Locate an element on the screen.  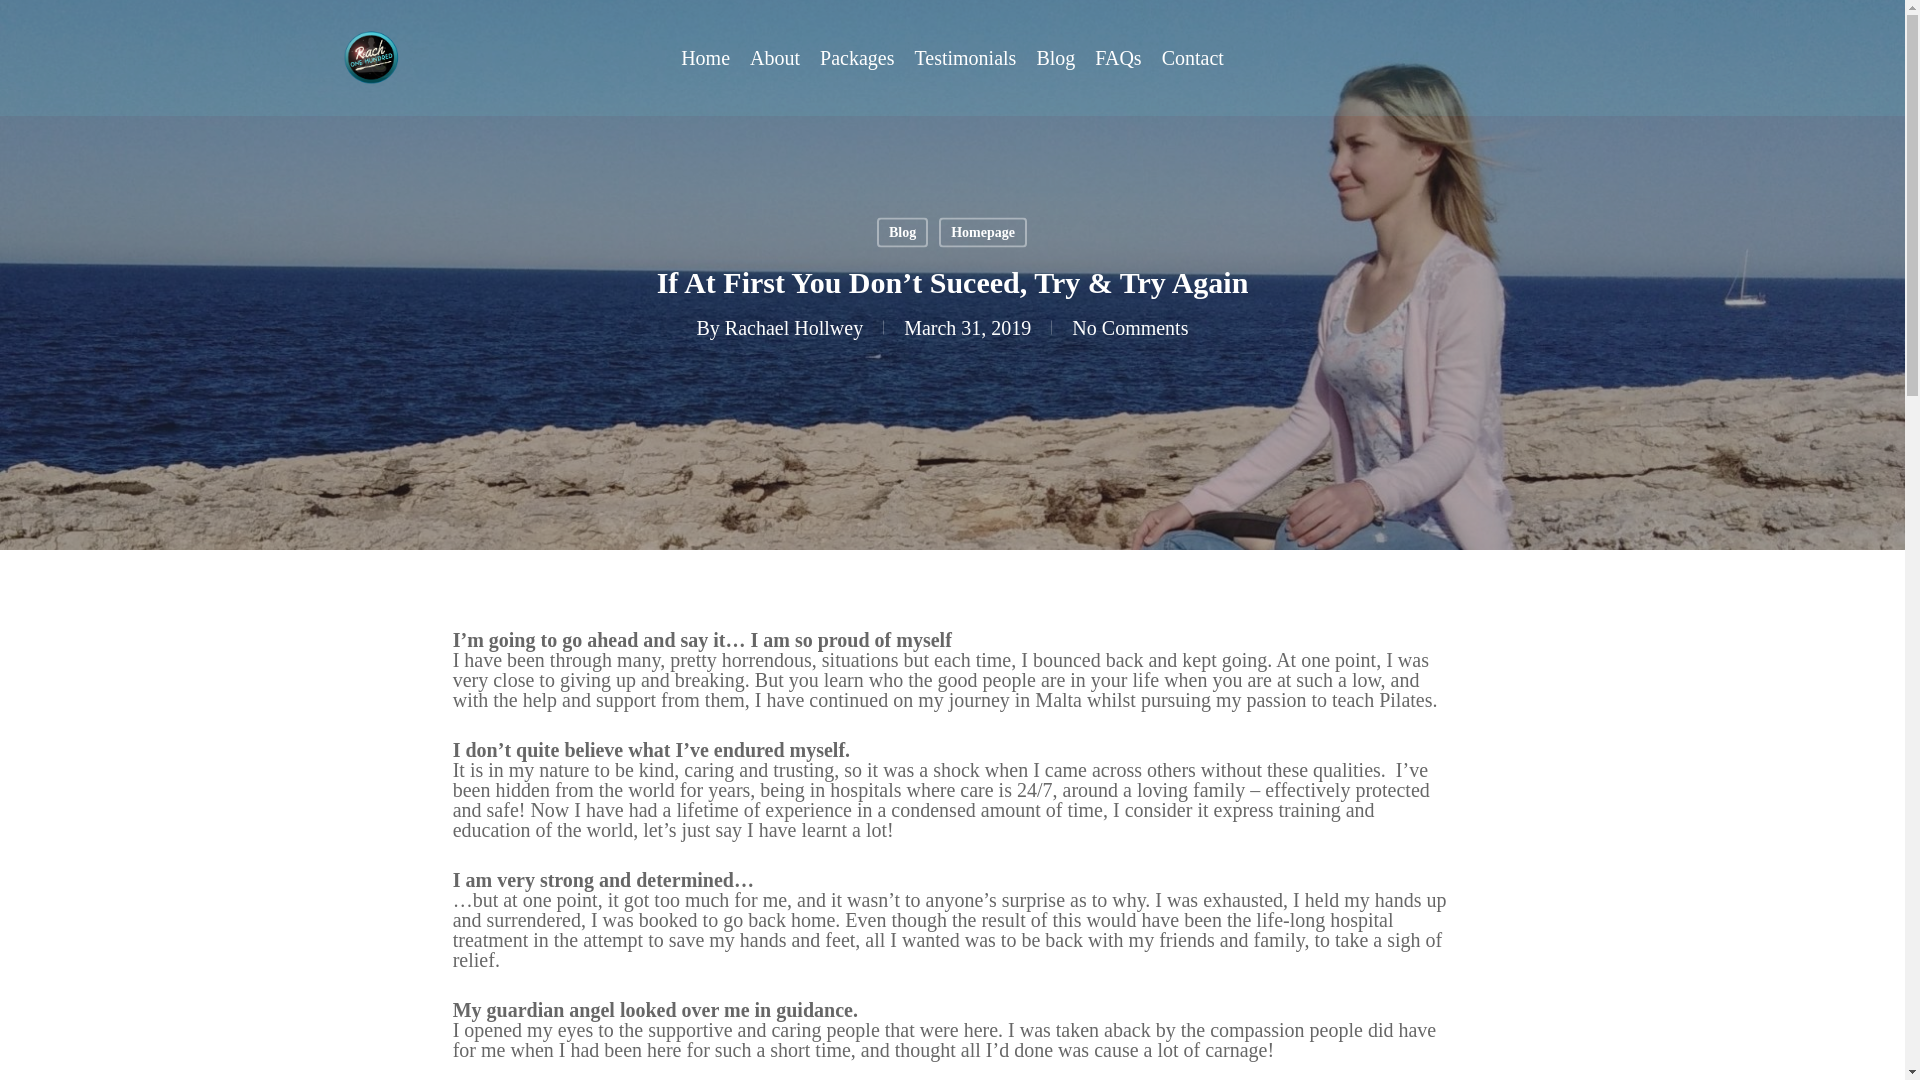
No Comments is located at coordinates (1130, 327).